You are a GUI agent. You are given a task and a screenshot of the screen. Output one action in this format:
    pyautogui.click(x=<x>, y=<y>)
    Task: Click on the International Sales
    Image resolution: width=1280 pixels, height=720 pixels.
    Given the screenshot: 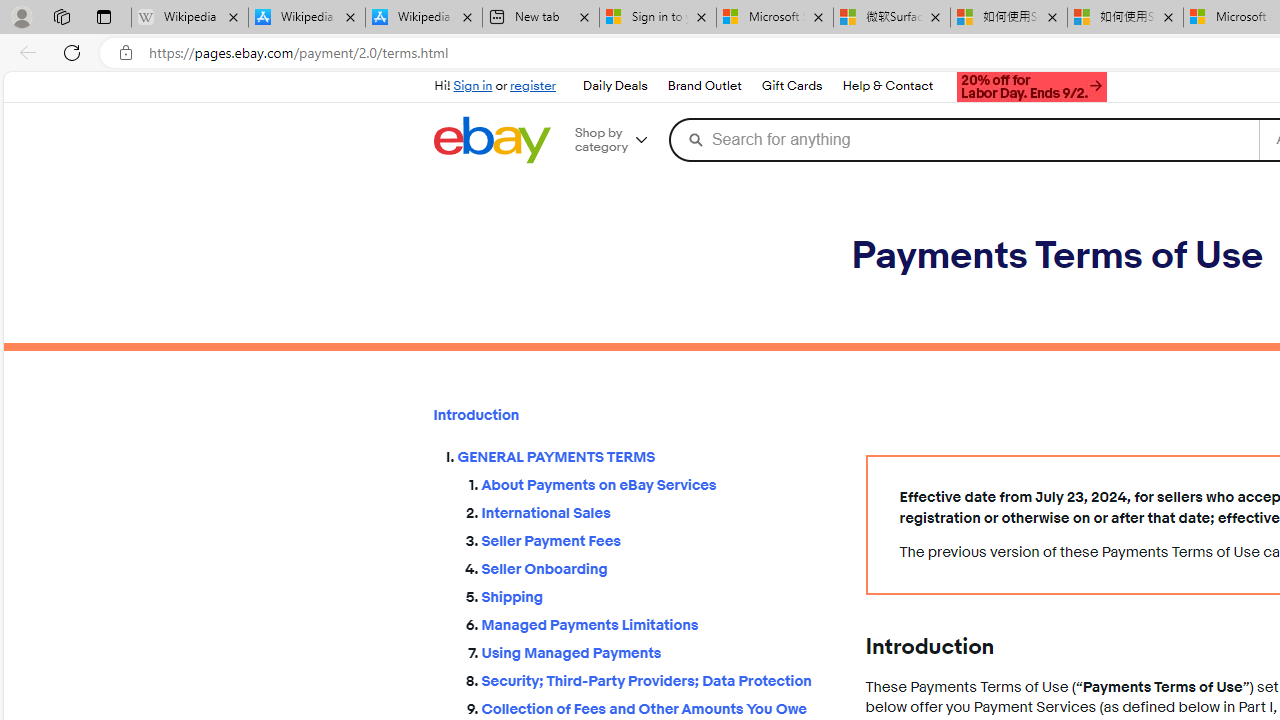 What is the action you would take?
    pyautogui.click(x=658, y=514)
    